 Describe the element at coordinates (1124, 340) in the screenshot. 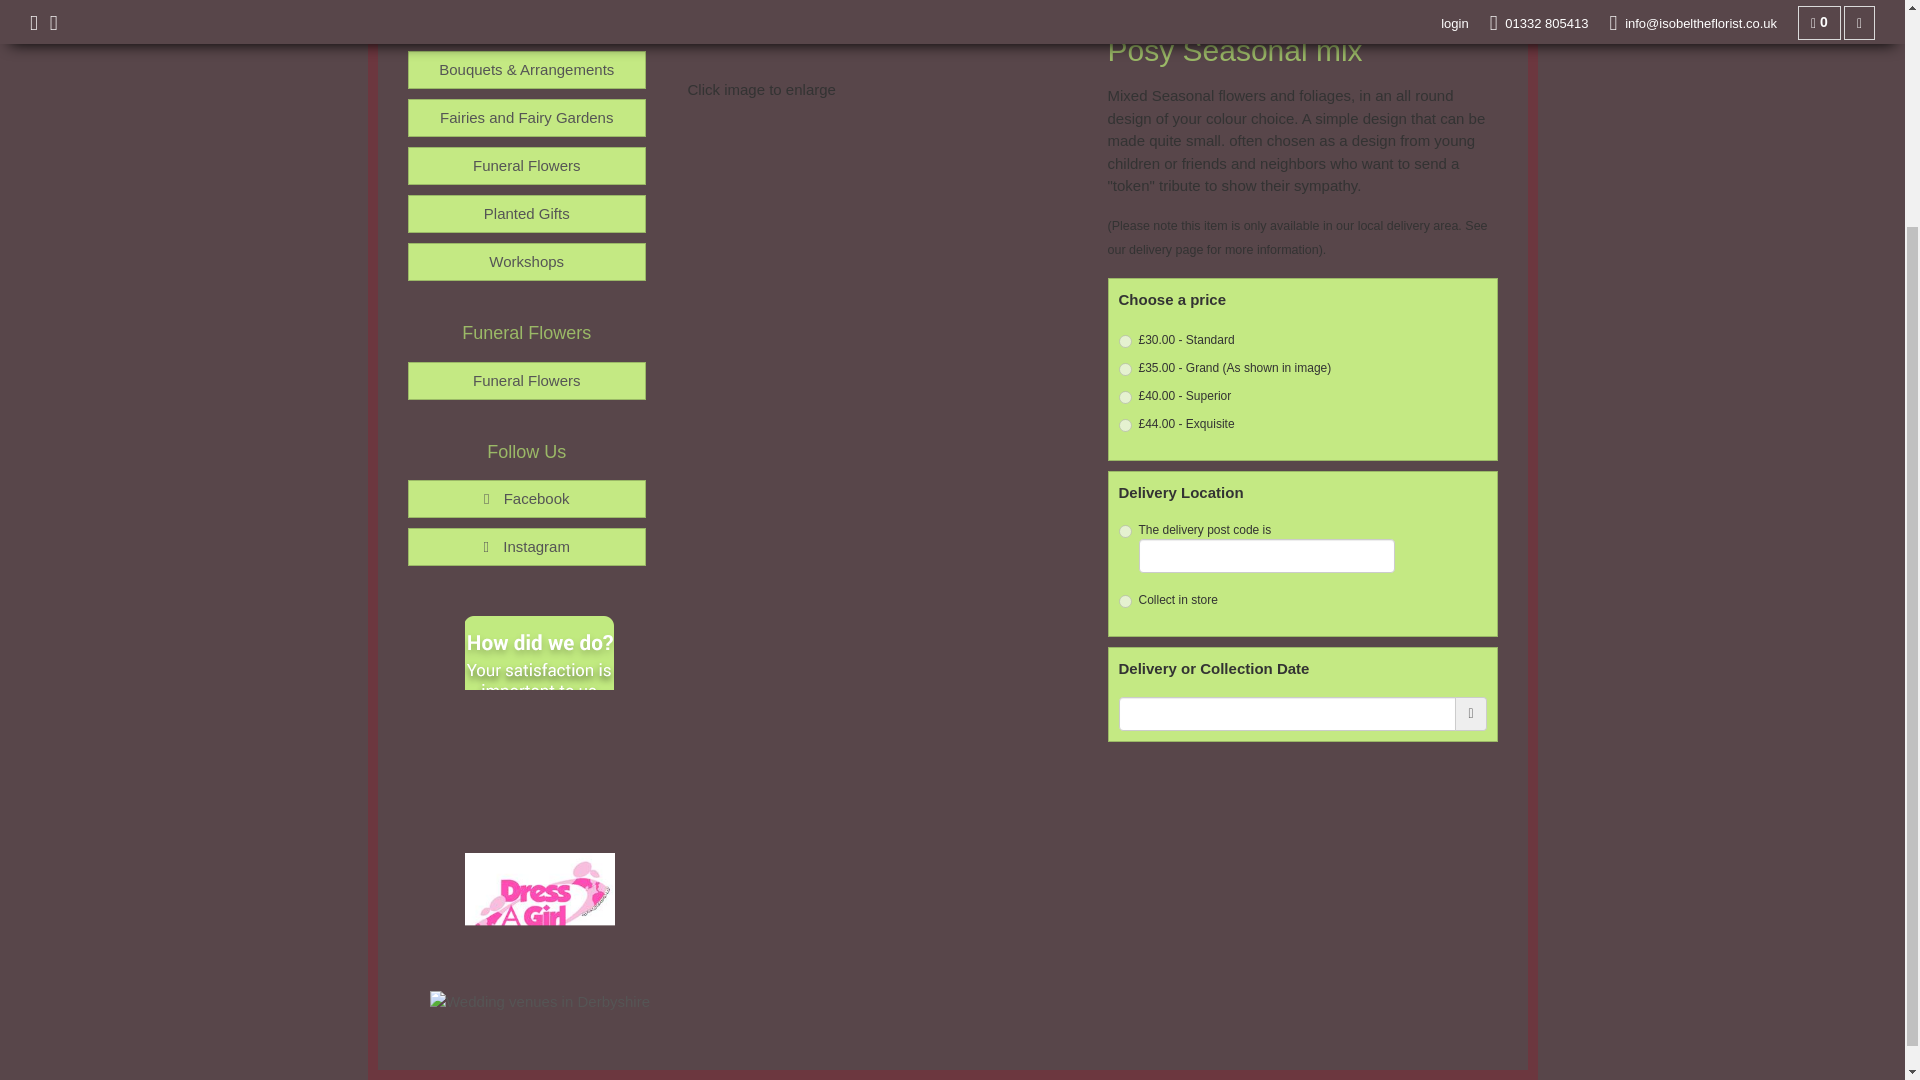

I see `30.00` at that location.